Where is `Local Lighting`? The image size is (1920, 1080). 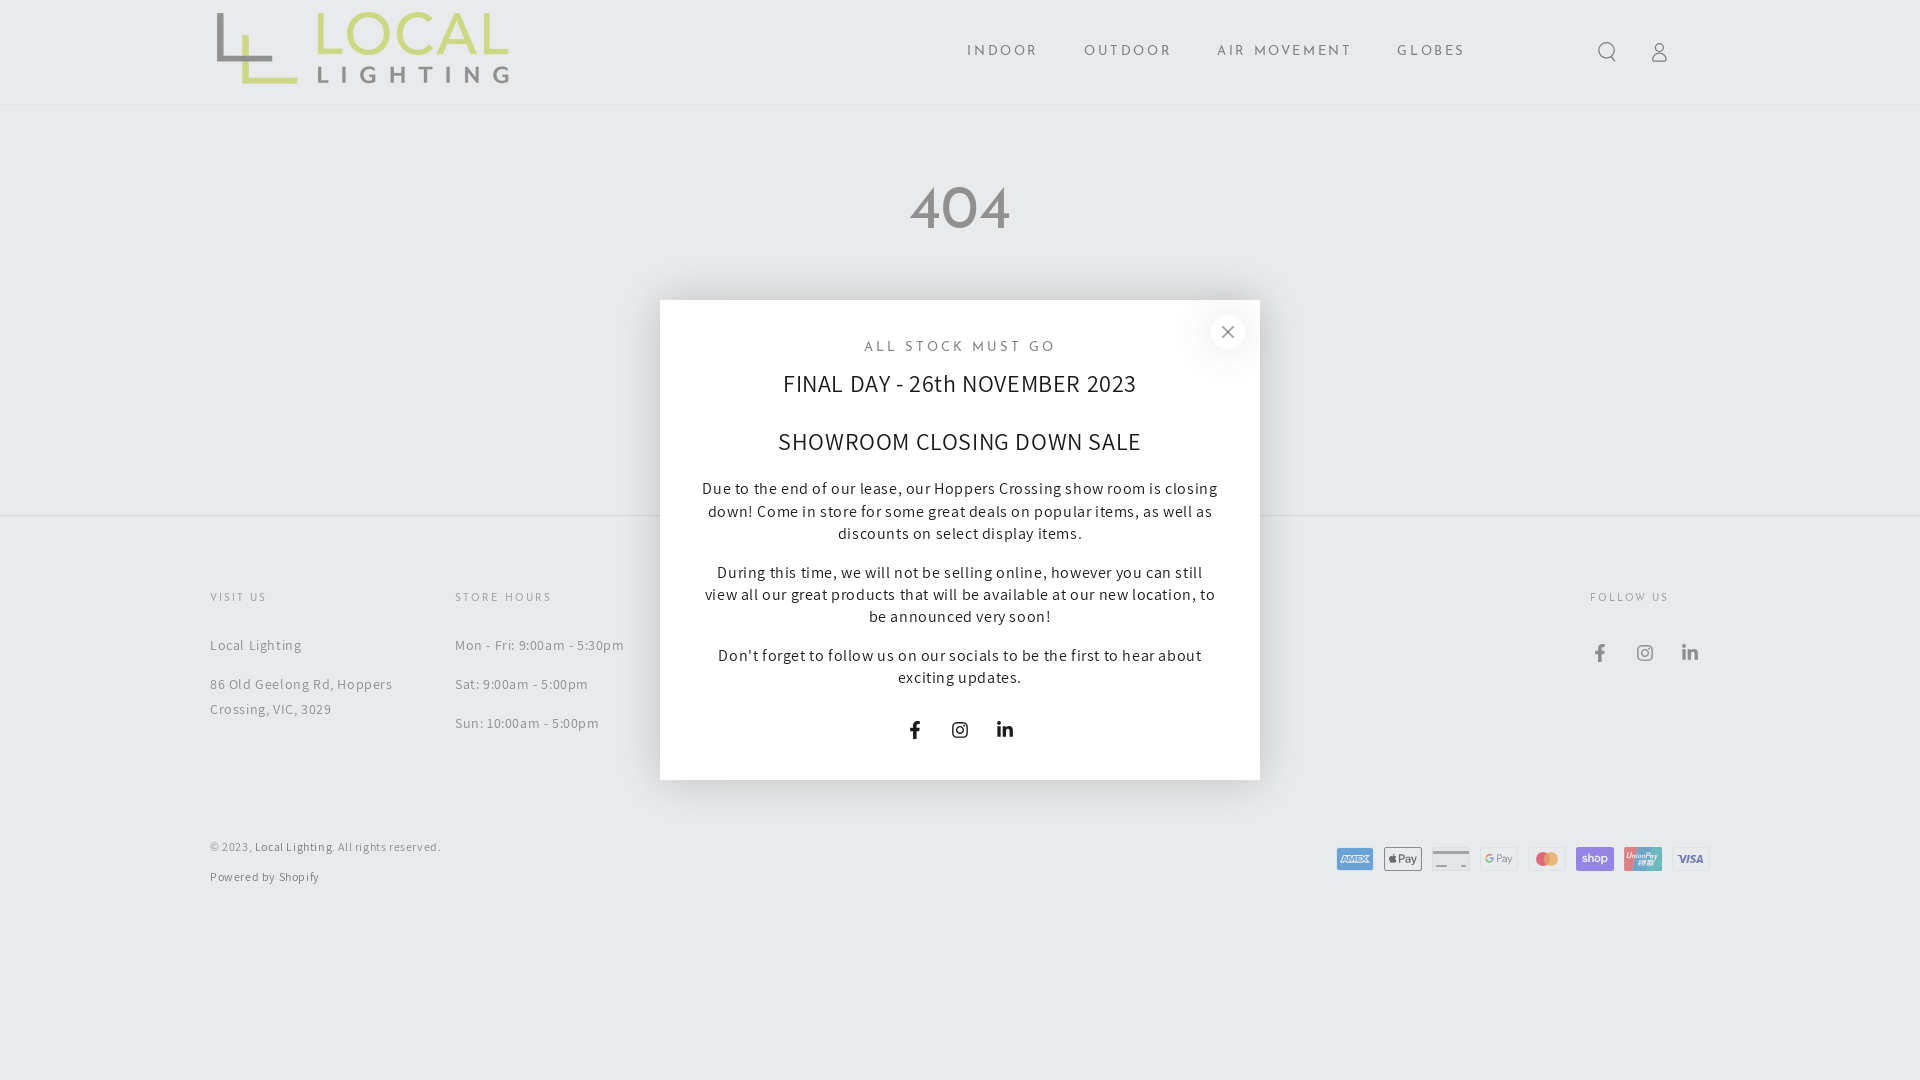 Local Lighting is located at coordinates (294, 846).